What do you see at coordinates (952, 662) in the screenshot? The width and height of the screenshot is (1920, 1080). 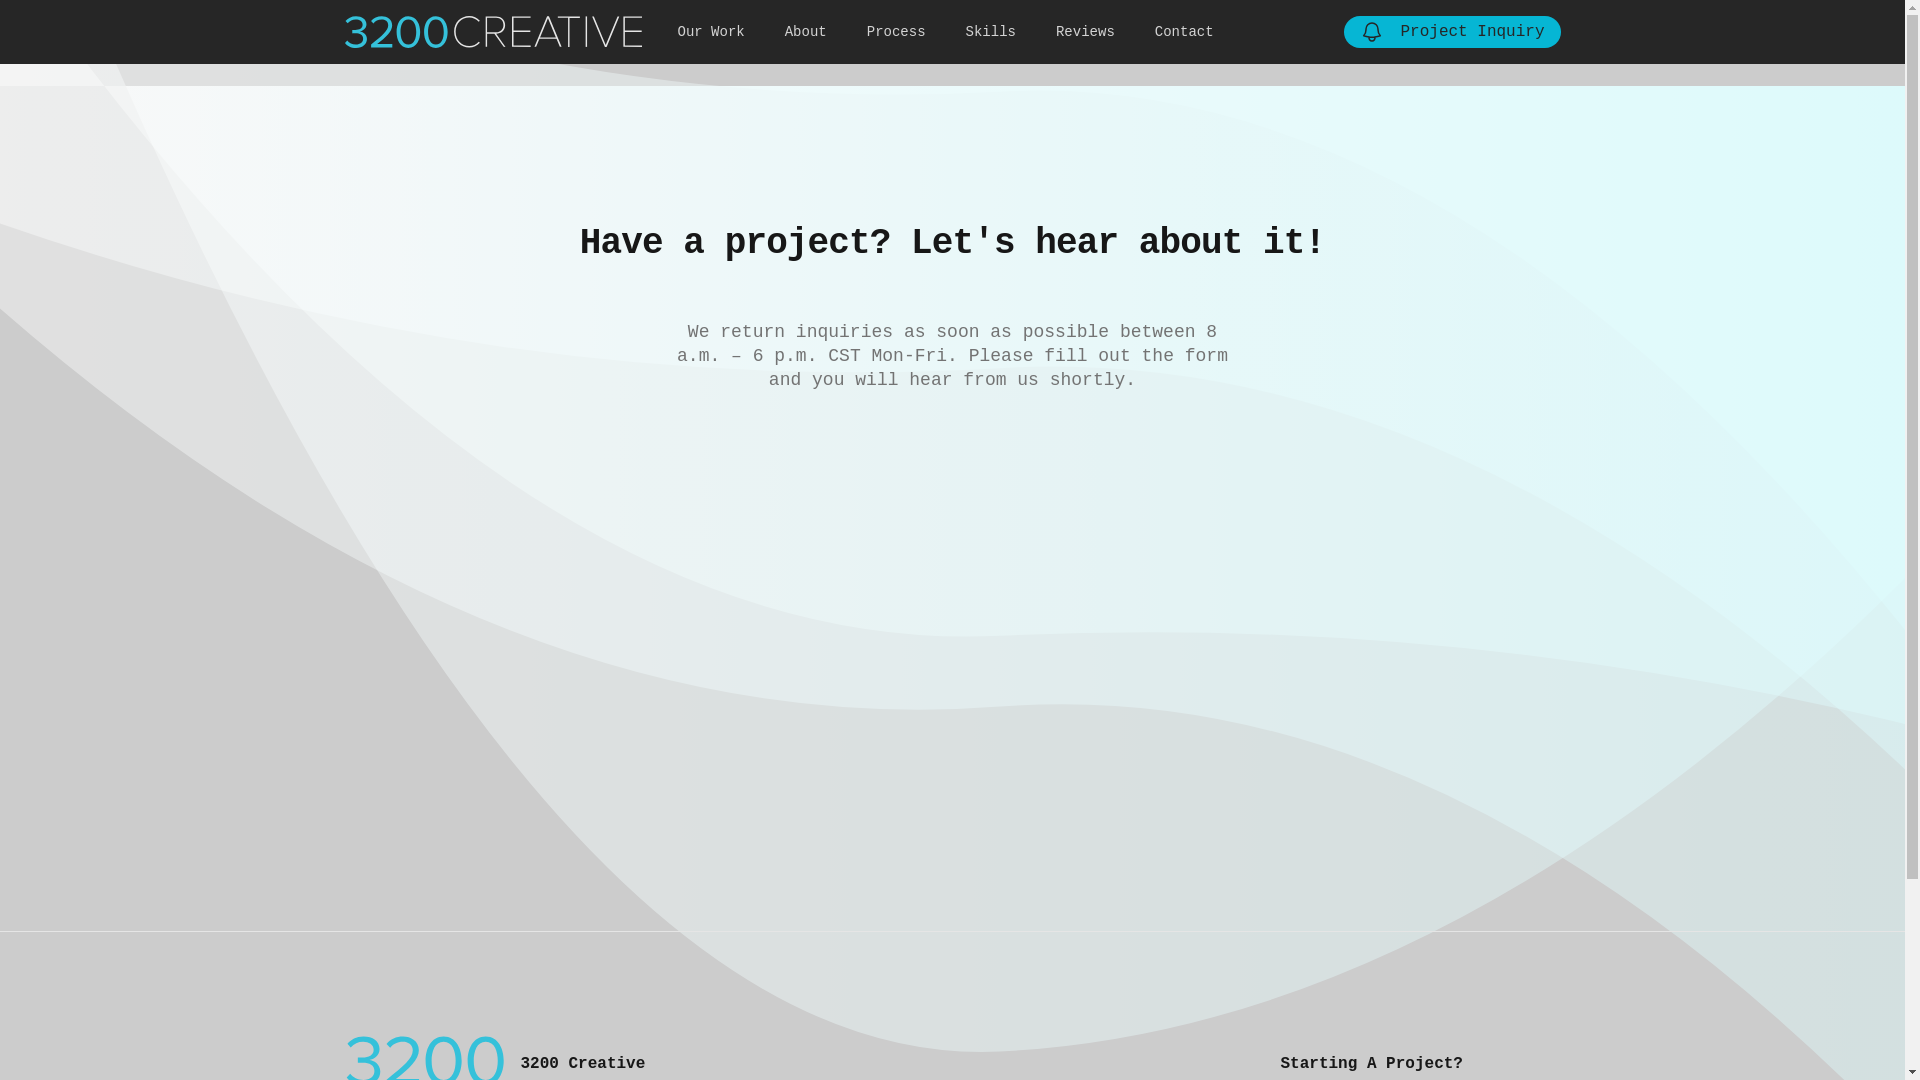 I see `Form` at bounding box center [952, 662].